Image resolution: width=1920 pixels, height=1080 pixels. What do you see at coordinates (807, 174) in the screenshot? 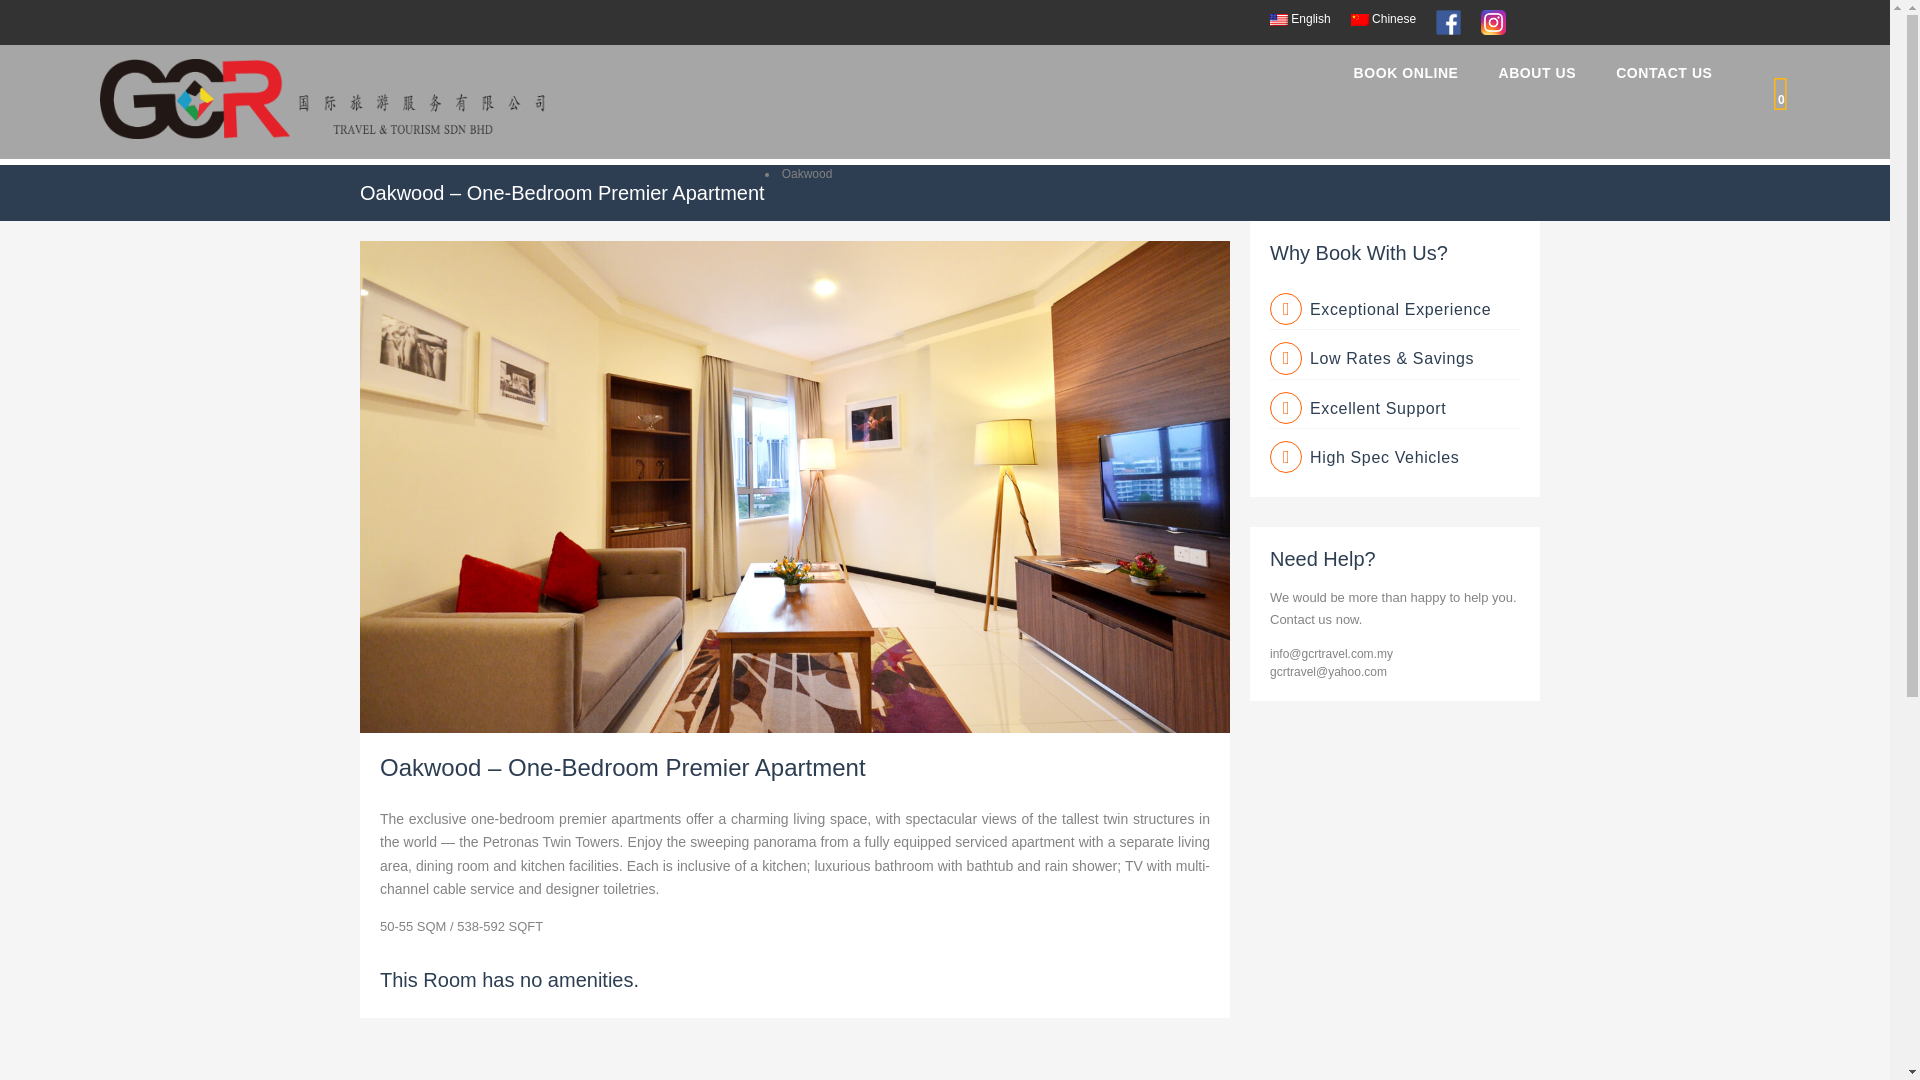
I see `Oakwood` at bounding box center [807, 174].